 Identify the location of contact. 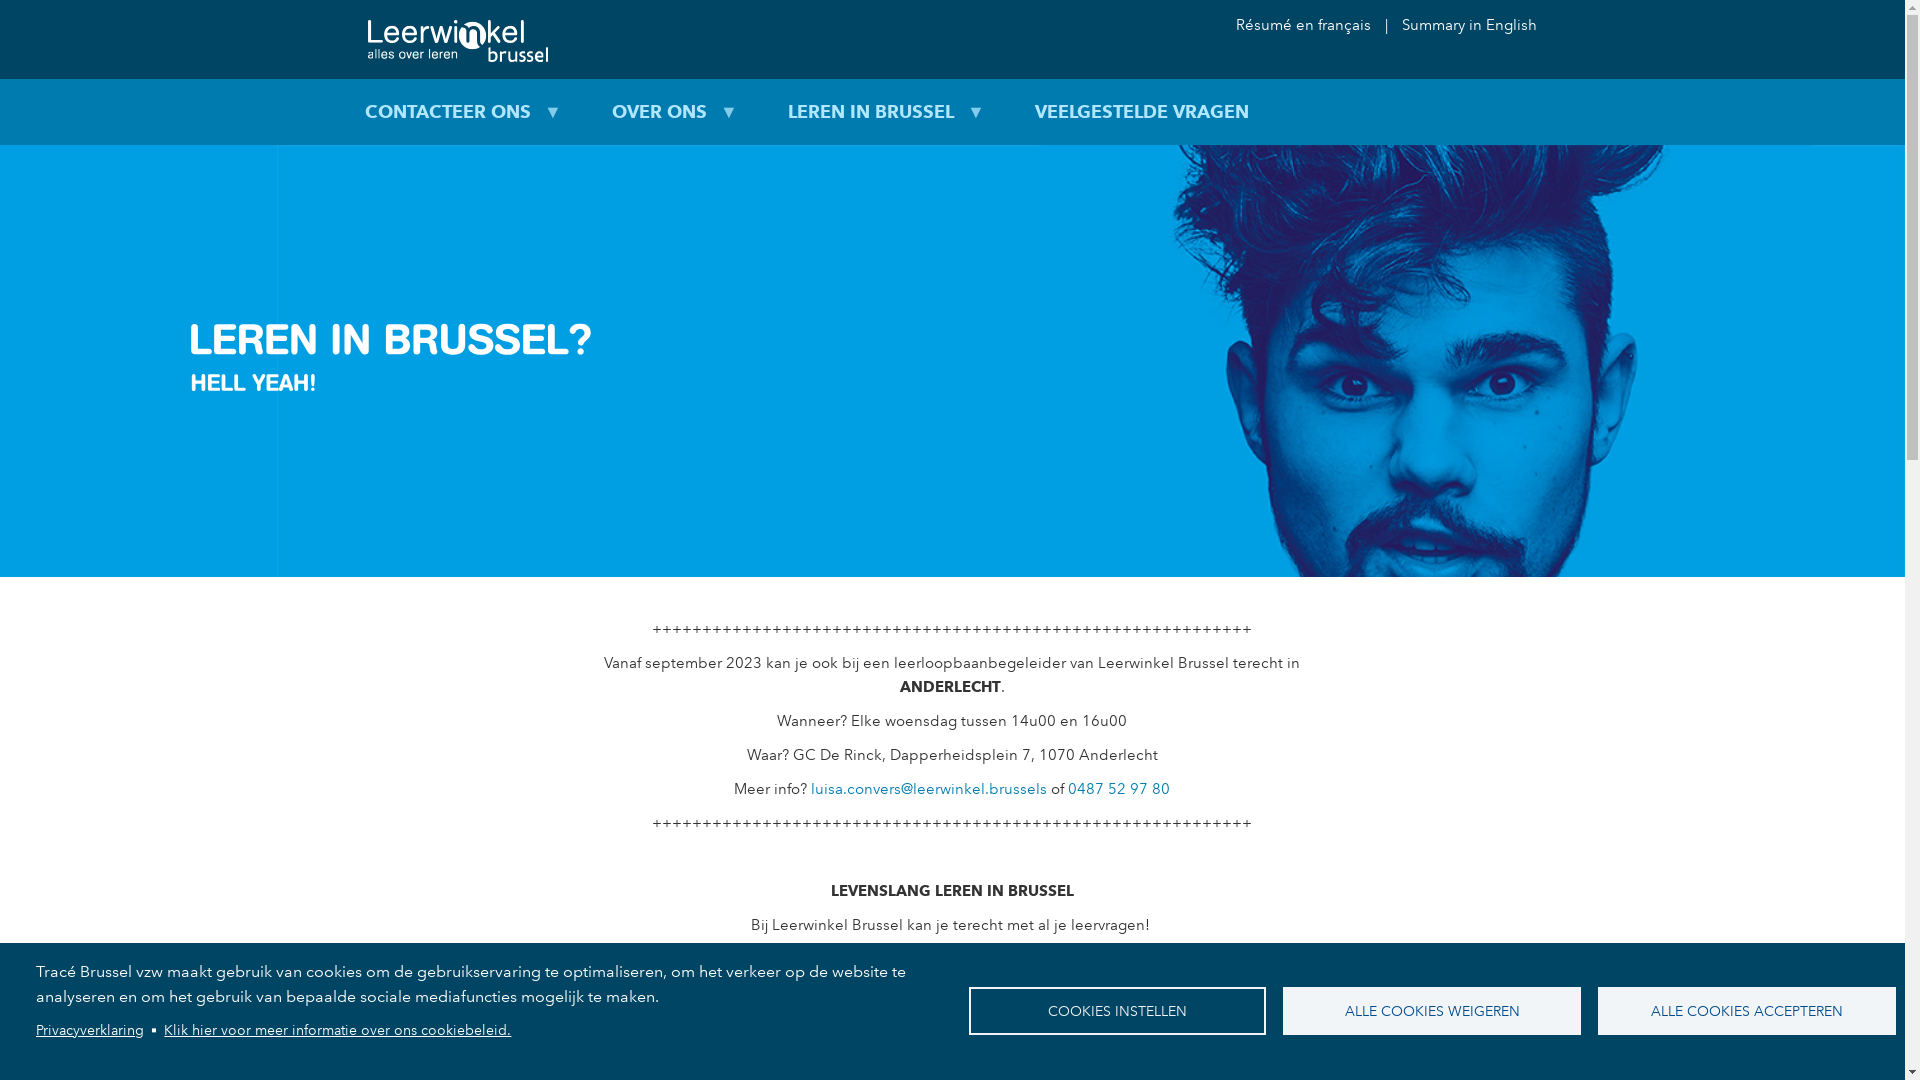
(926, 1041).